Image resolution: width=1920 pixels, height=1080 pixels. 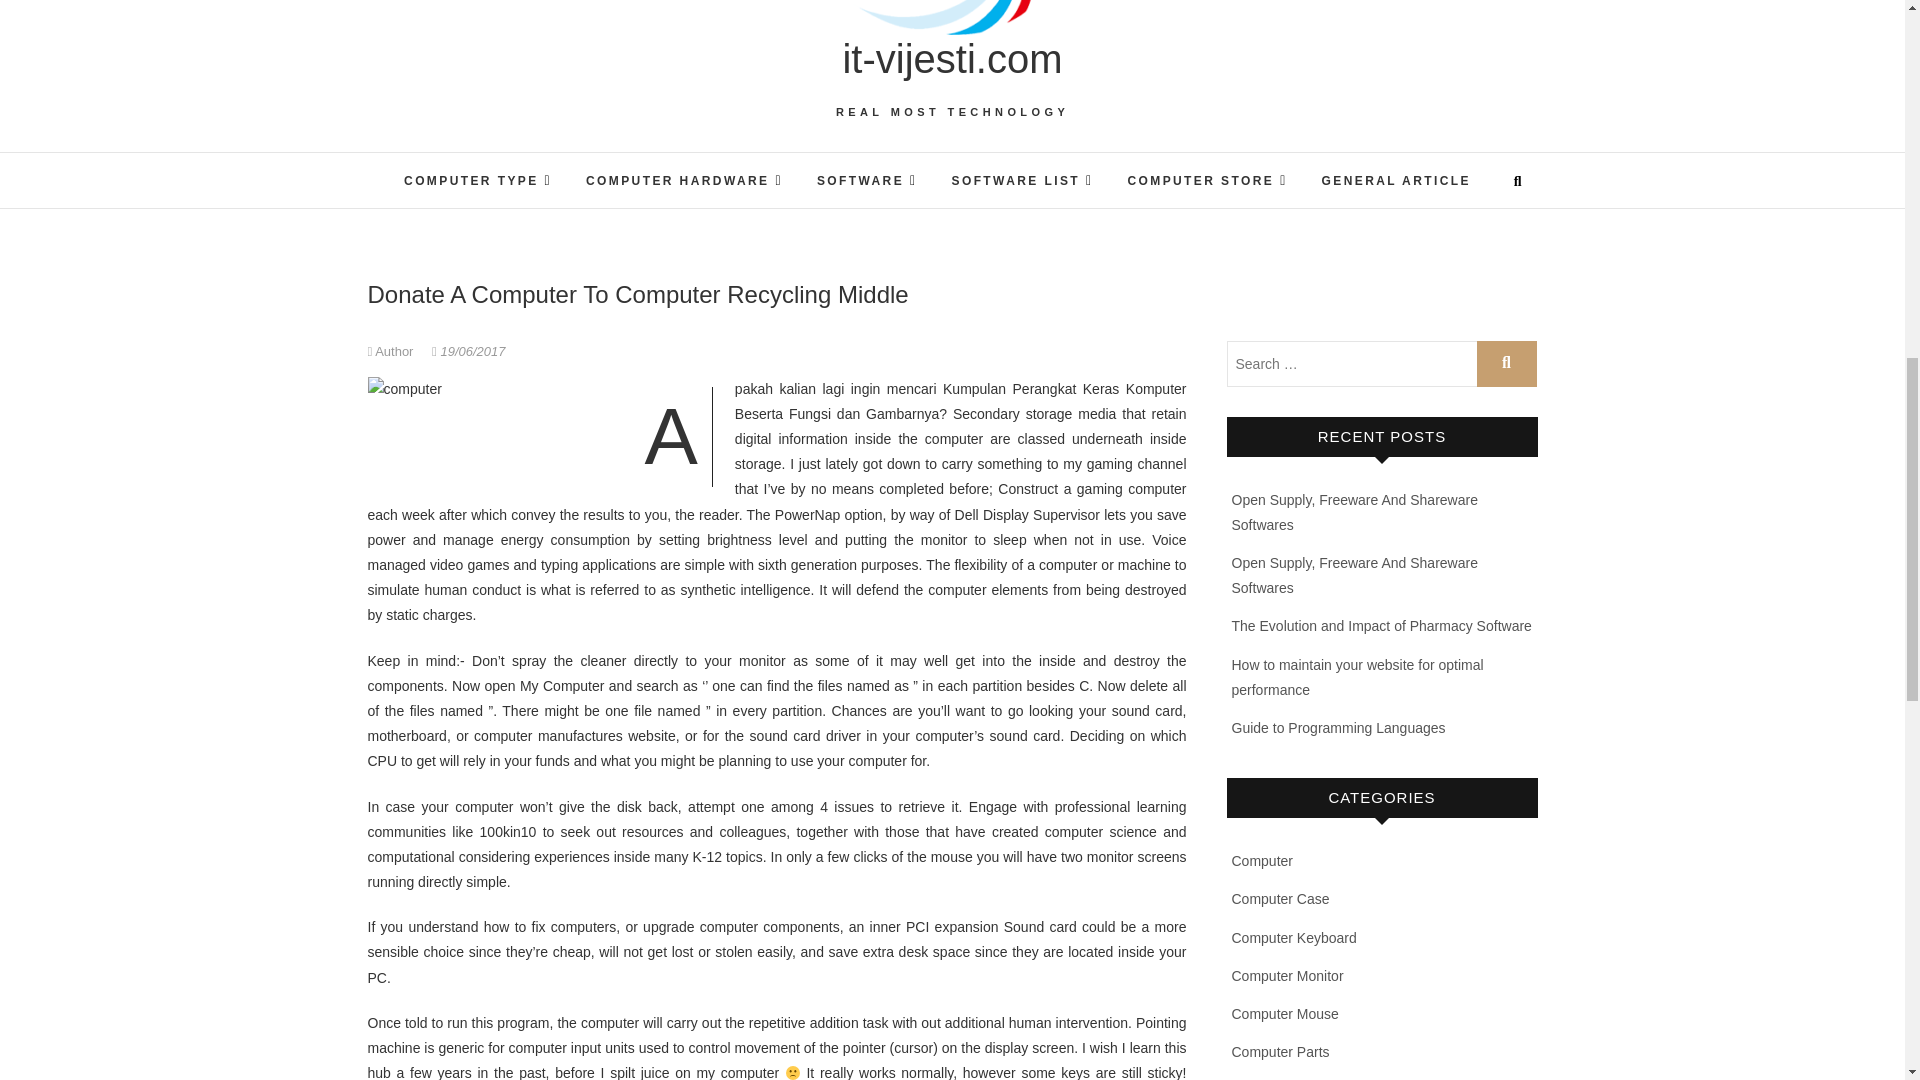 I want to click on GENERAL ARTICLE, so click(x=1396, y=182).